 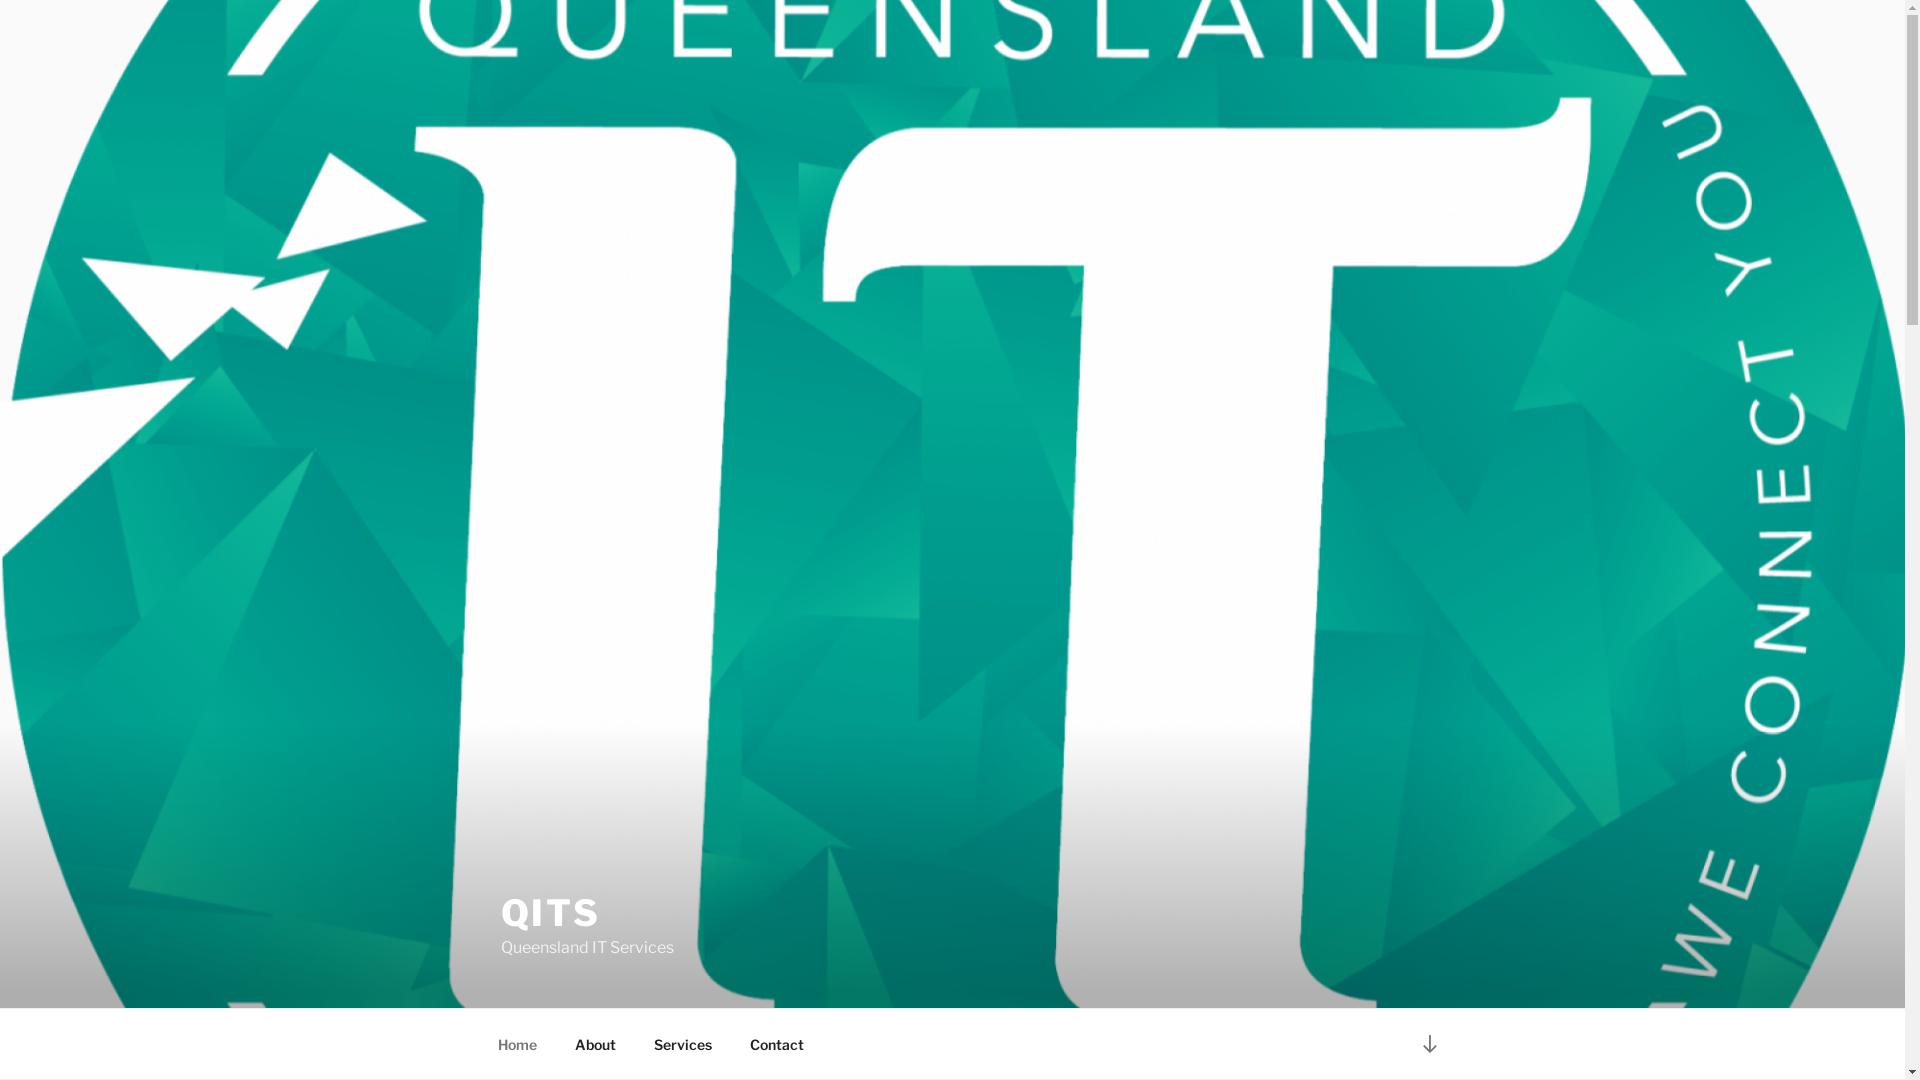 I want to click on QITS, so click(x=550, y=913).